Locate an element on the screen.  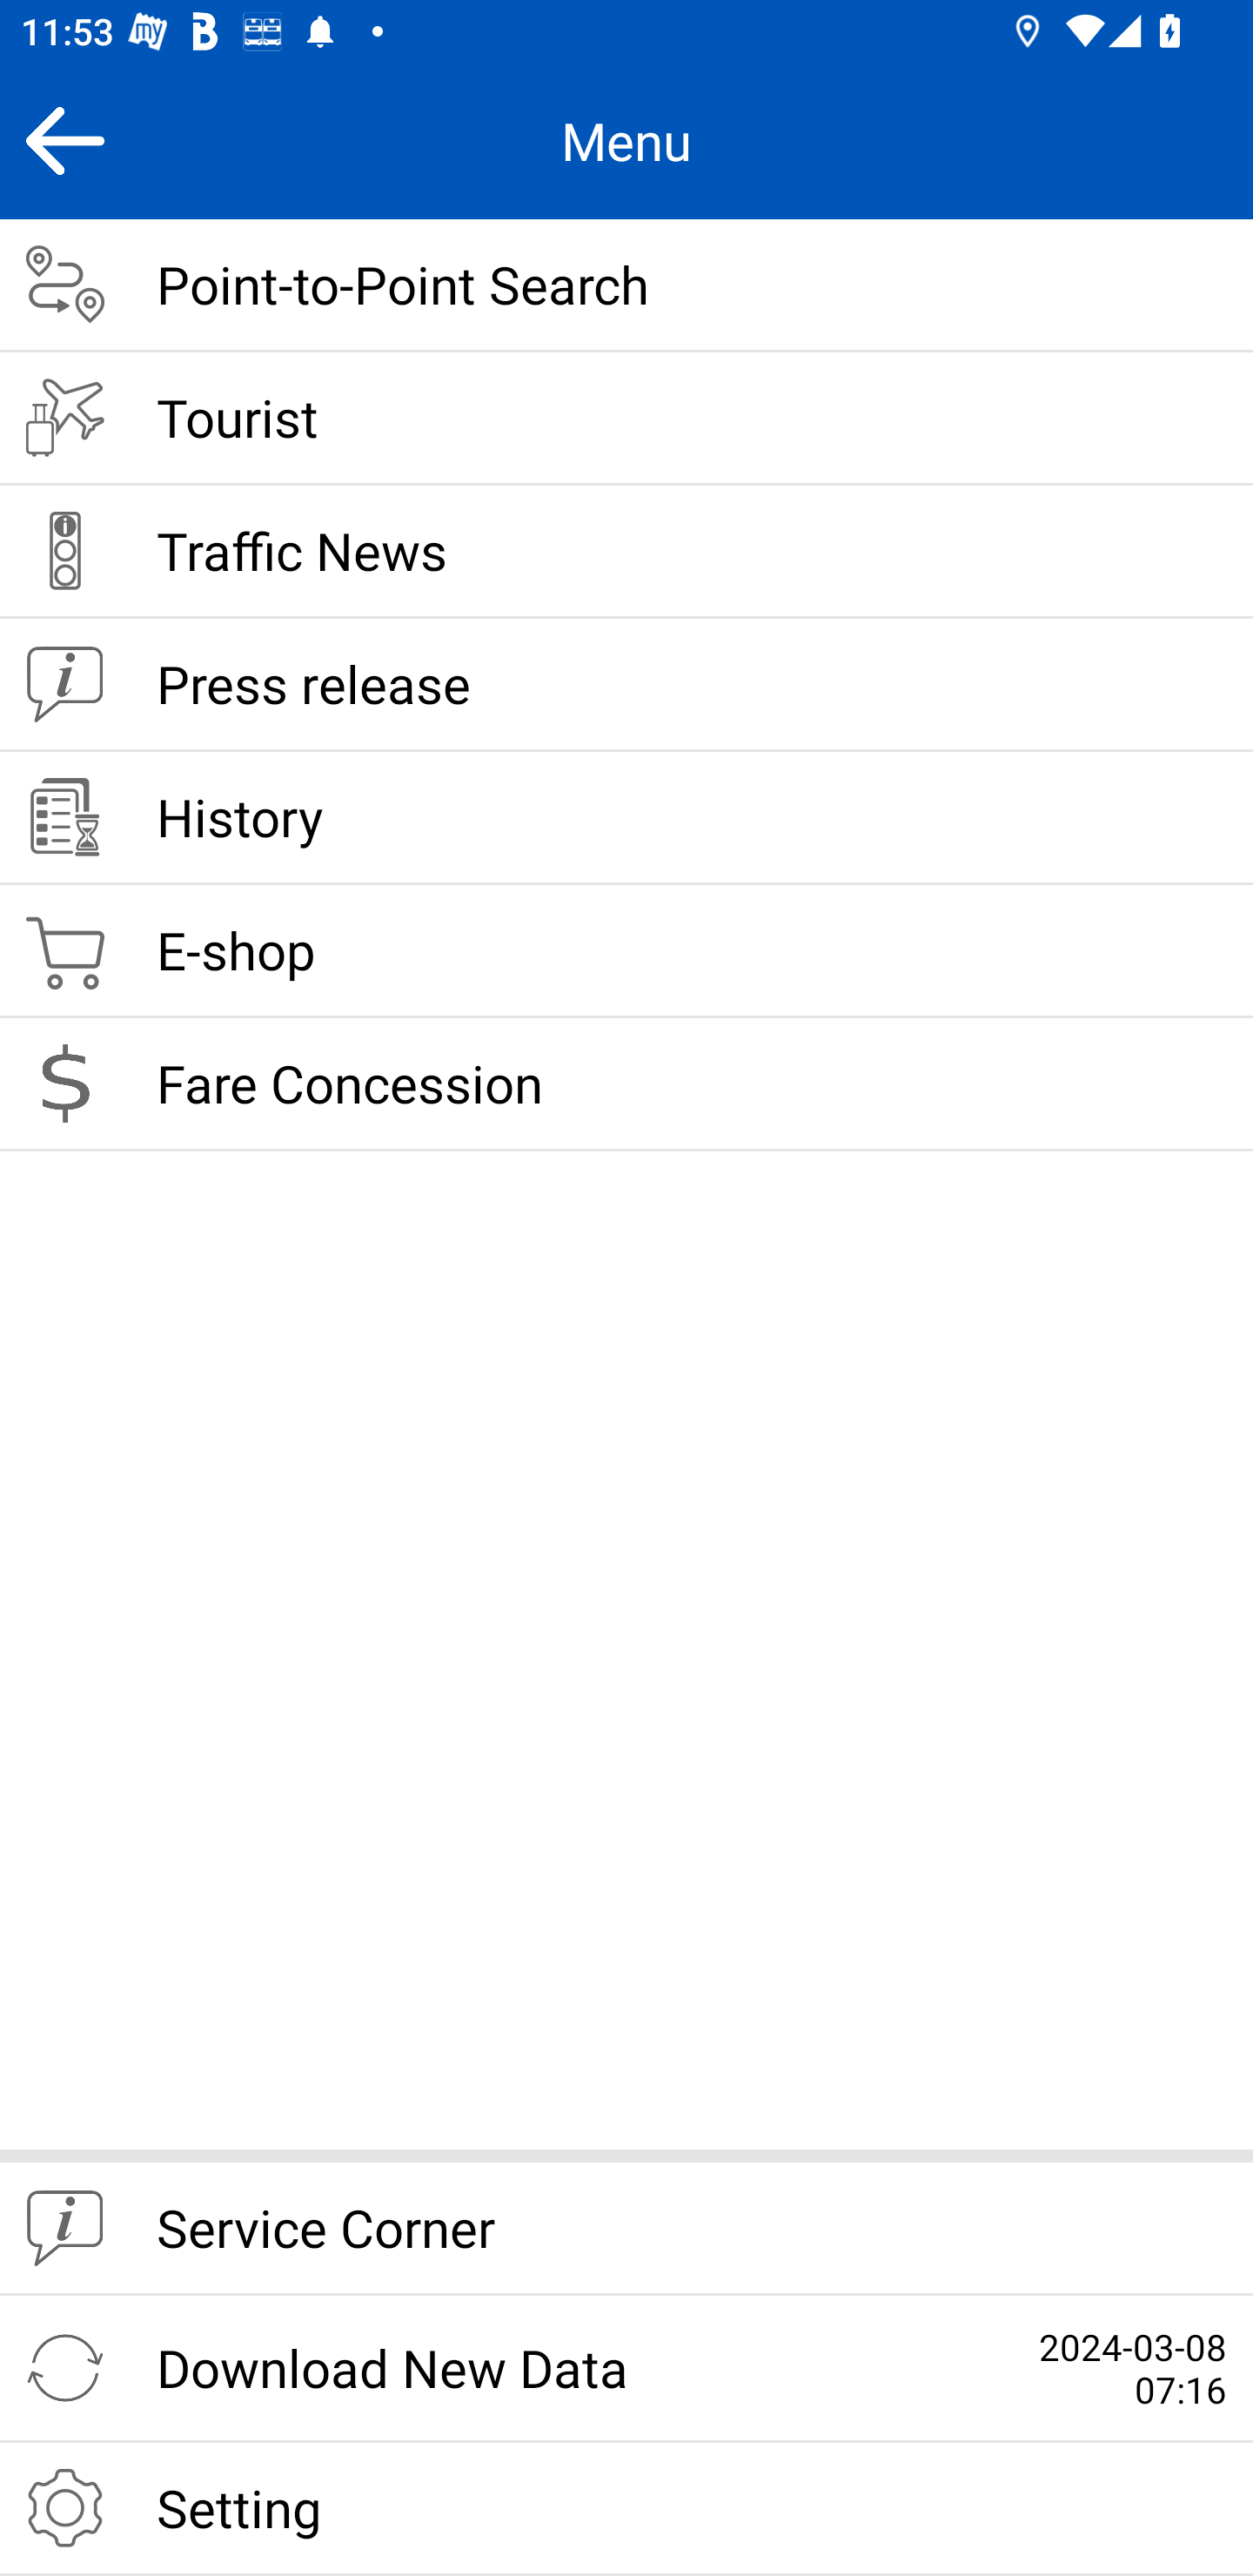
Traffic News is located at coordinates (626, 552).